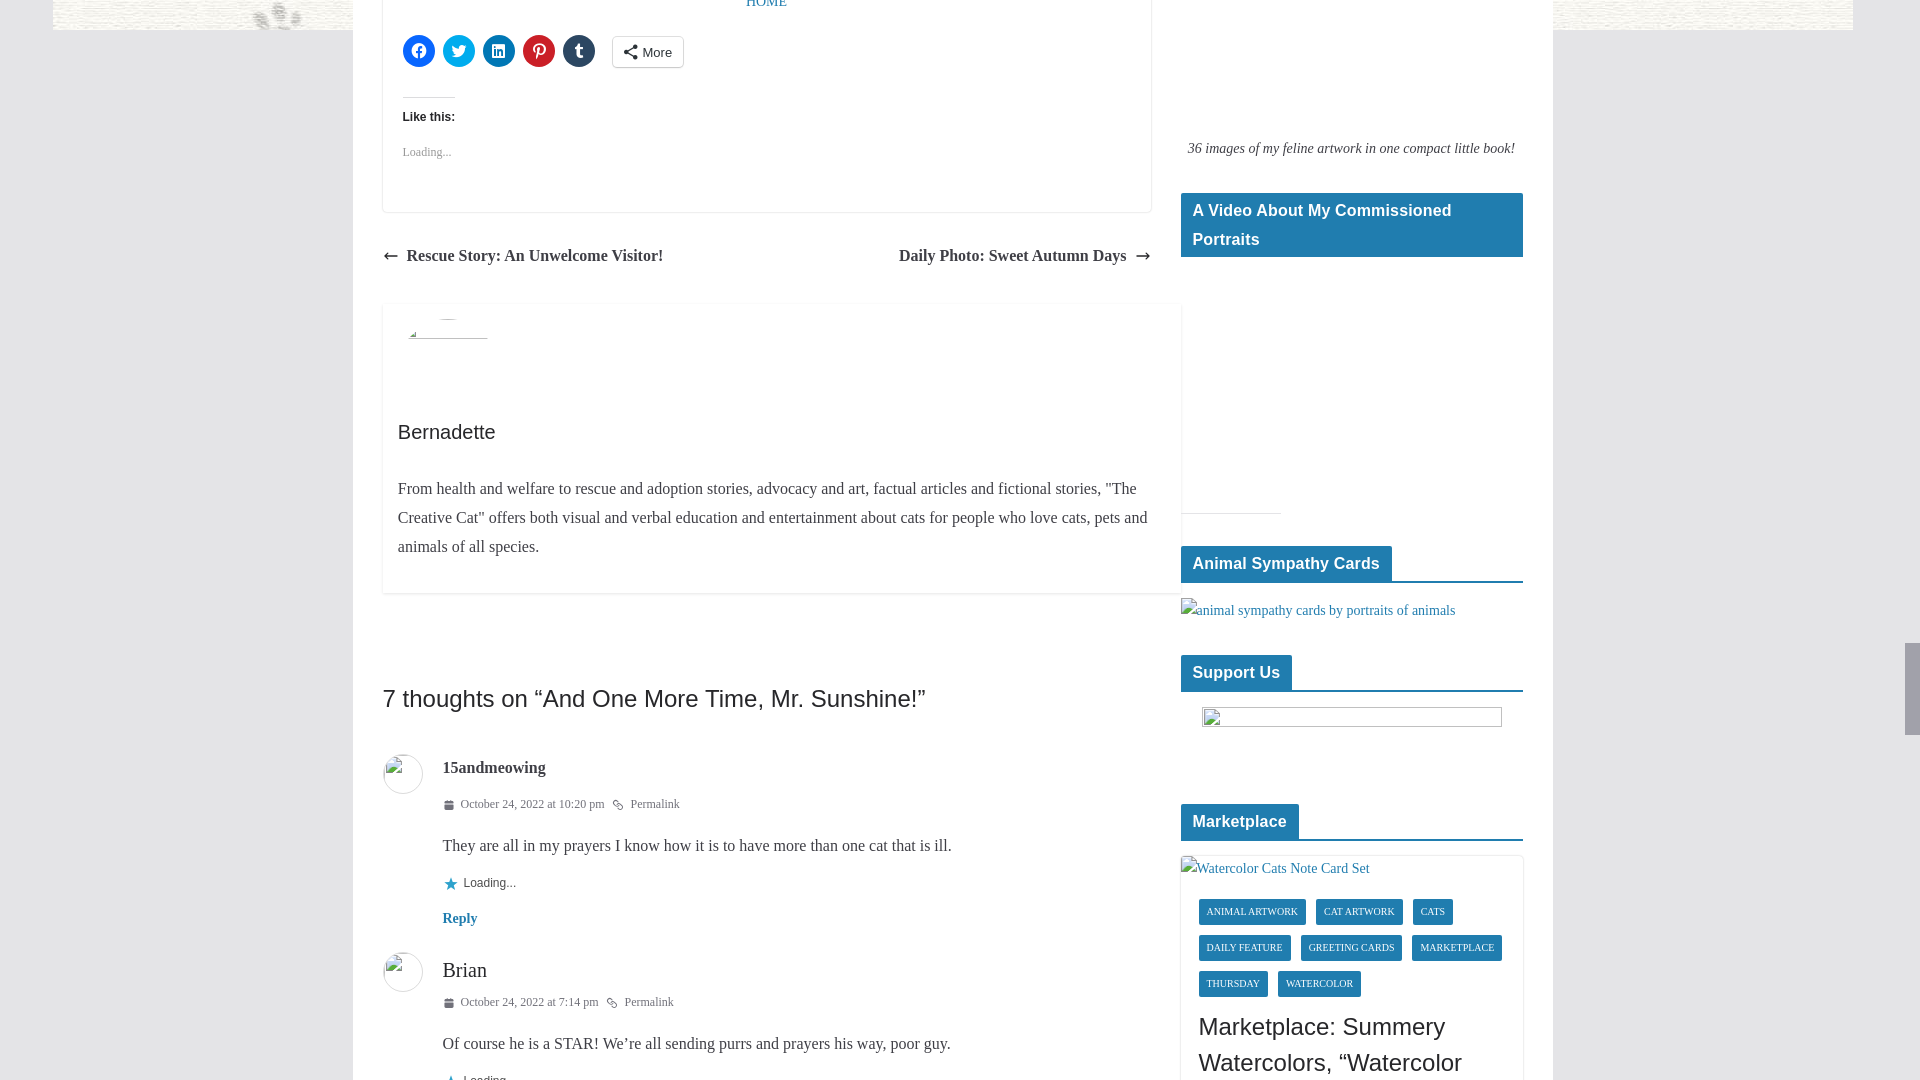  Describe the element at coordinates (538, 50) in the screenshot. I see `Click to share on Pinterest` at that location.